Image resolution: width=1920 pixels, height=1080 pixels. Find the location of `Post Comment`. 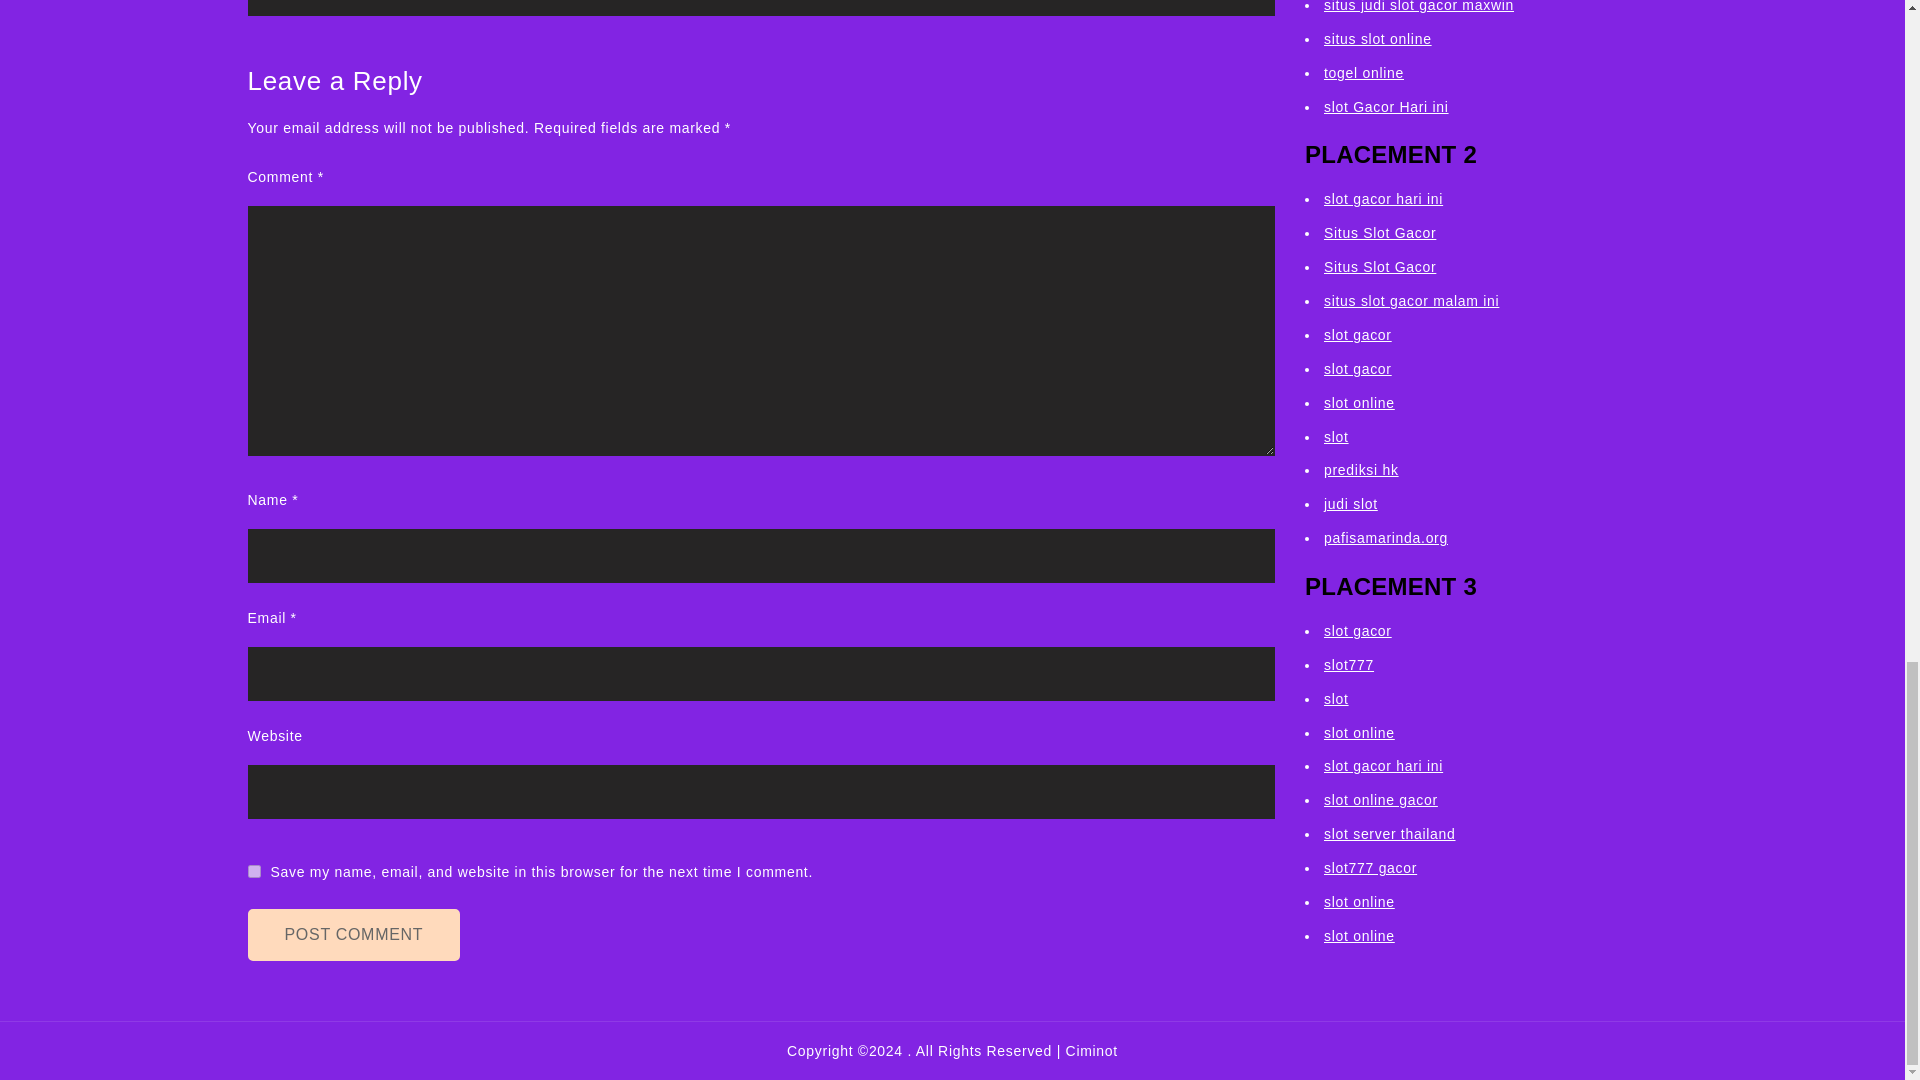

Post Comment is located at coordinates (354, 935).